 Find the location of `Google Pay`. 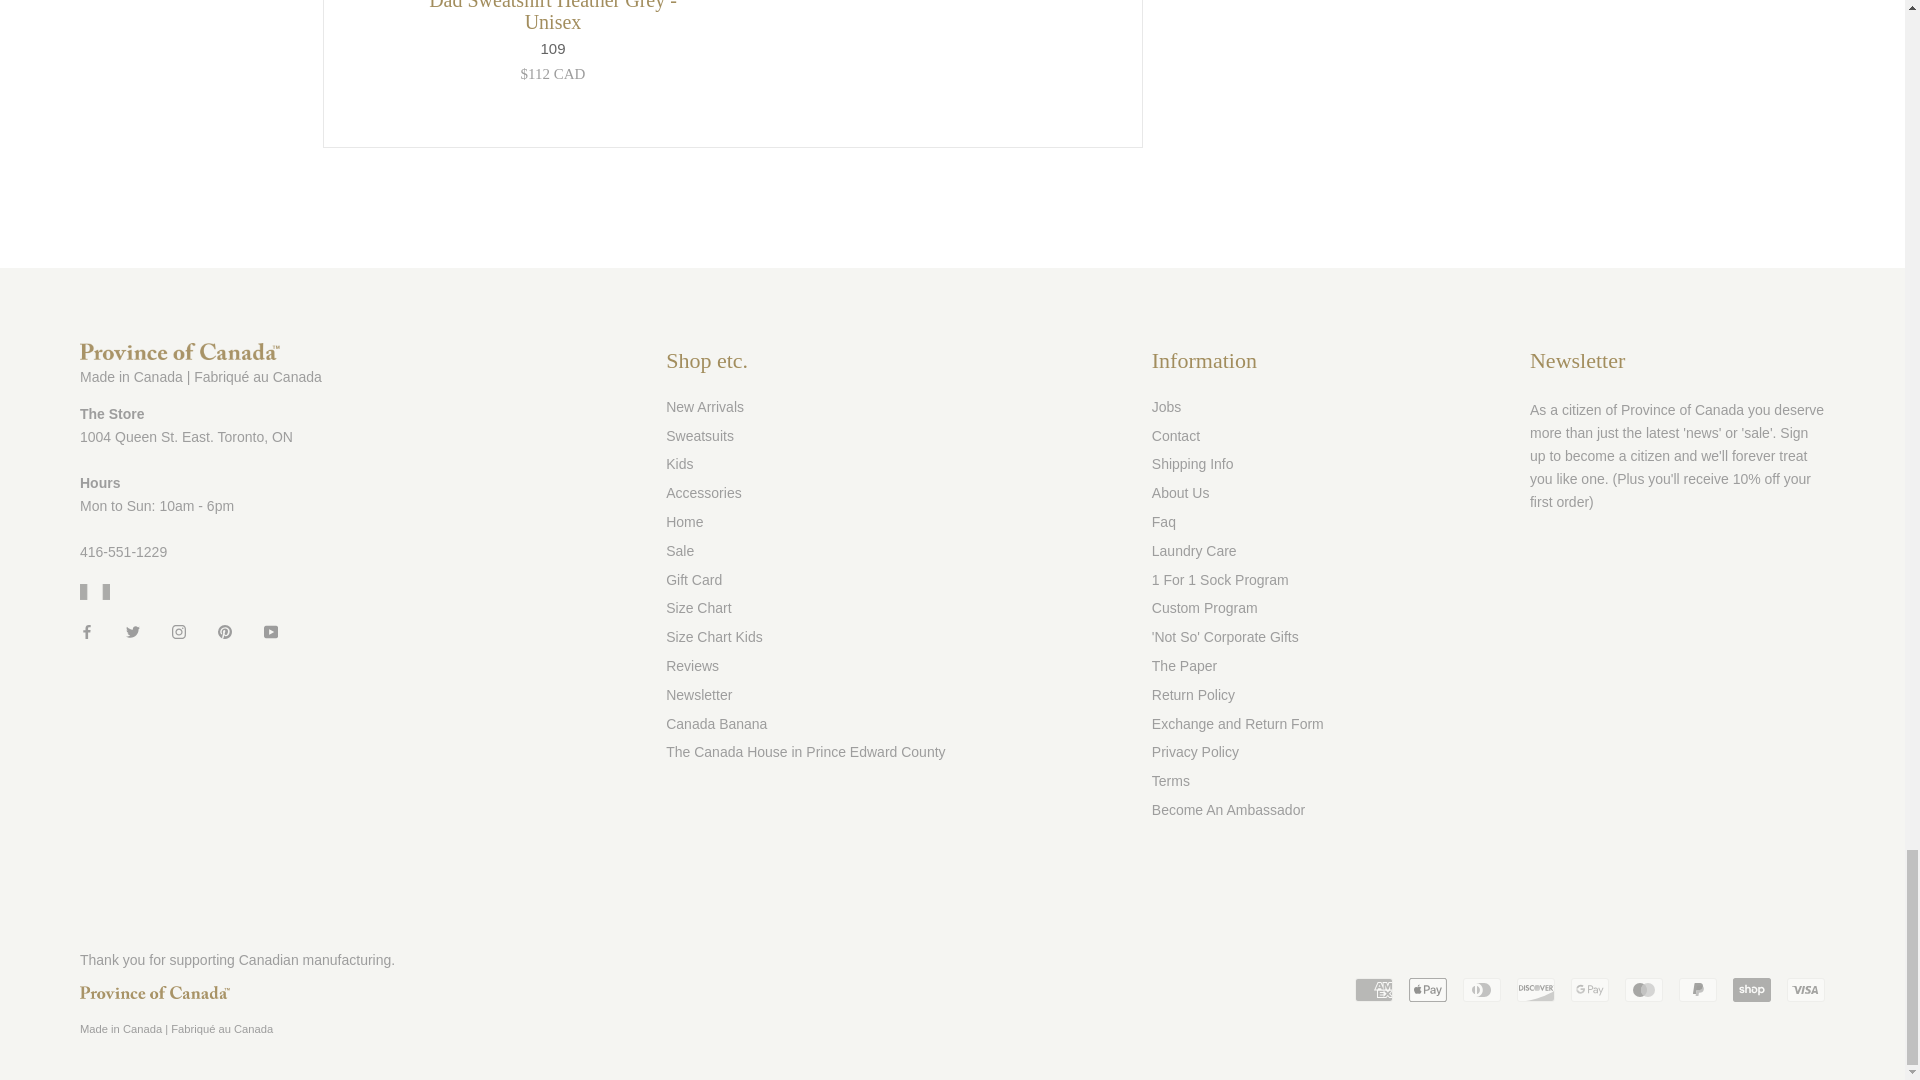

Google Pay is located at coordinates (1589, 990).